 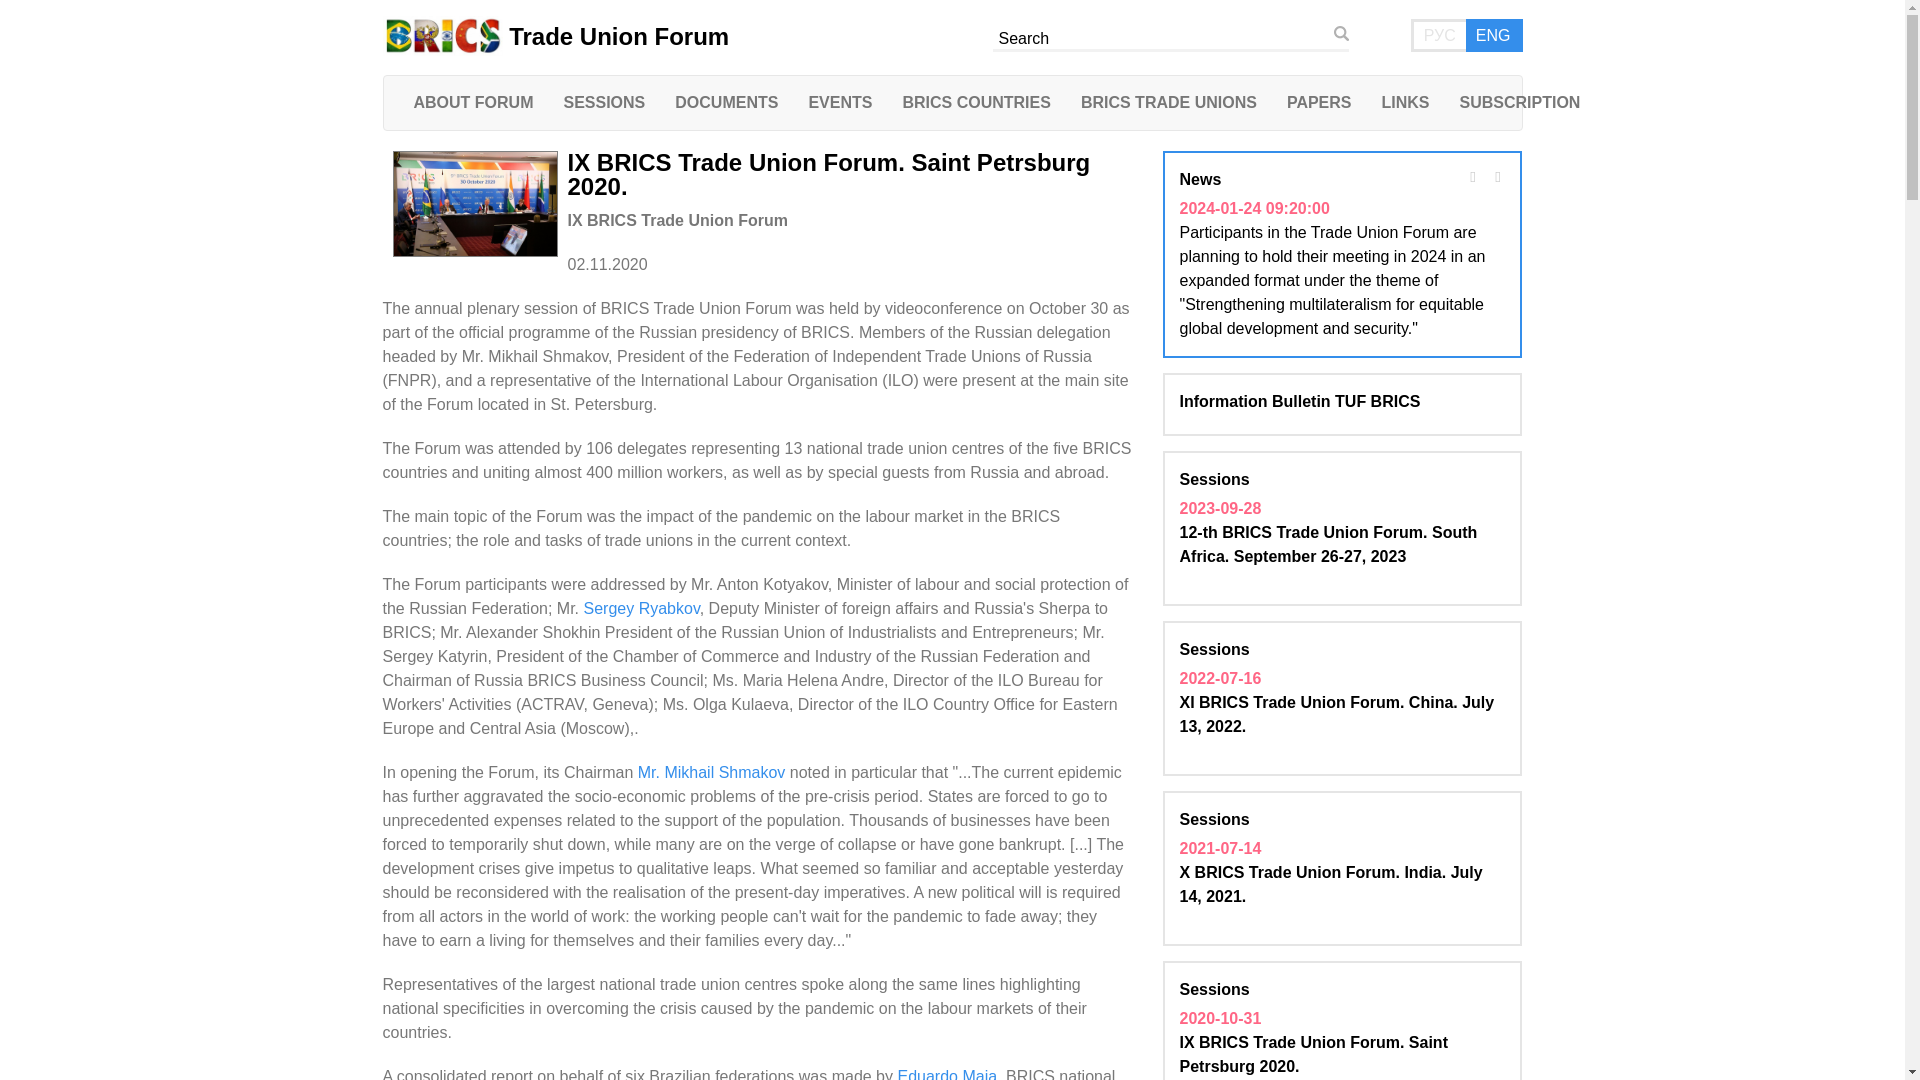 What do you see at coordinates (711, 772) in the screenshot?
I see `Mr. Mikhail Shmakov` at bounding box center [711, 772].